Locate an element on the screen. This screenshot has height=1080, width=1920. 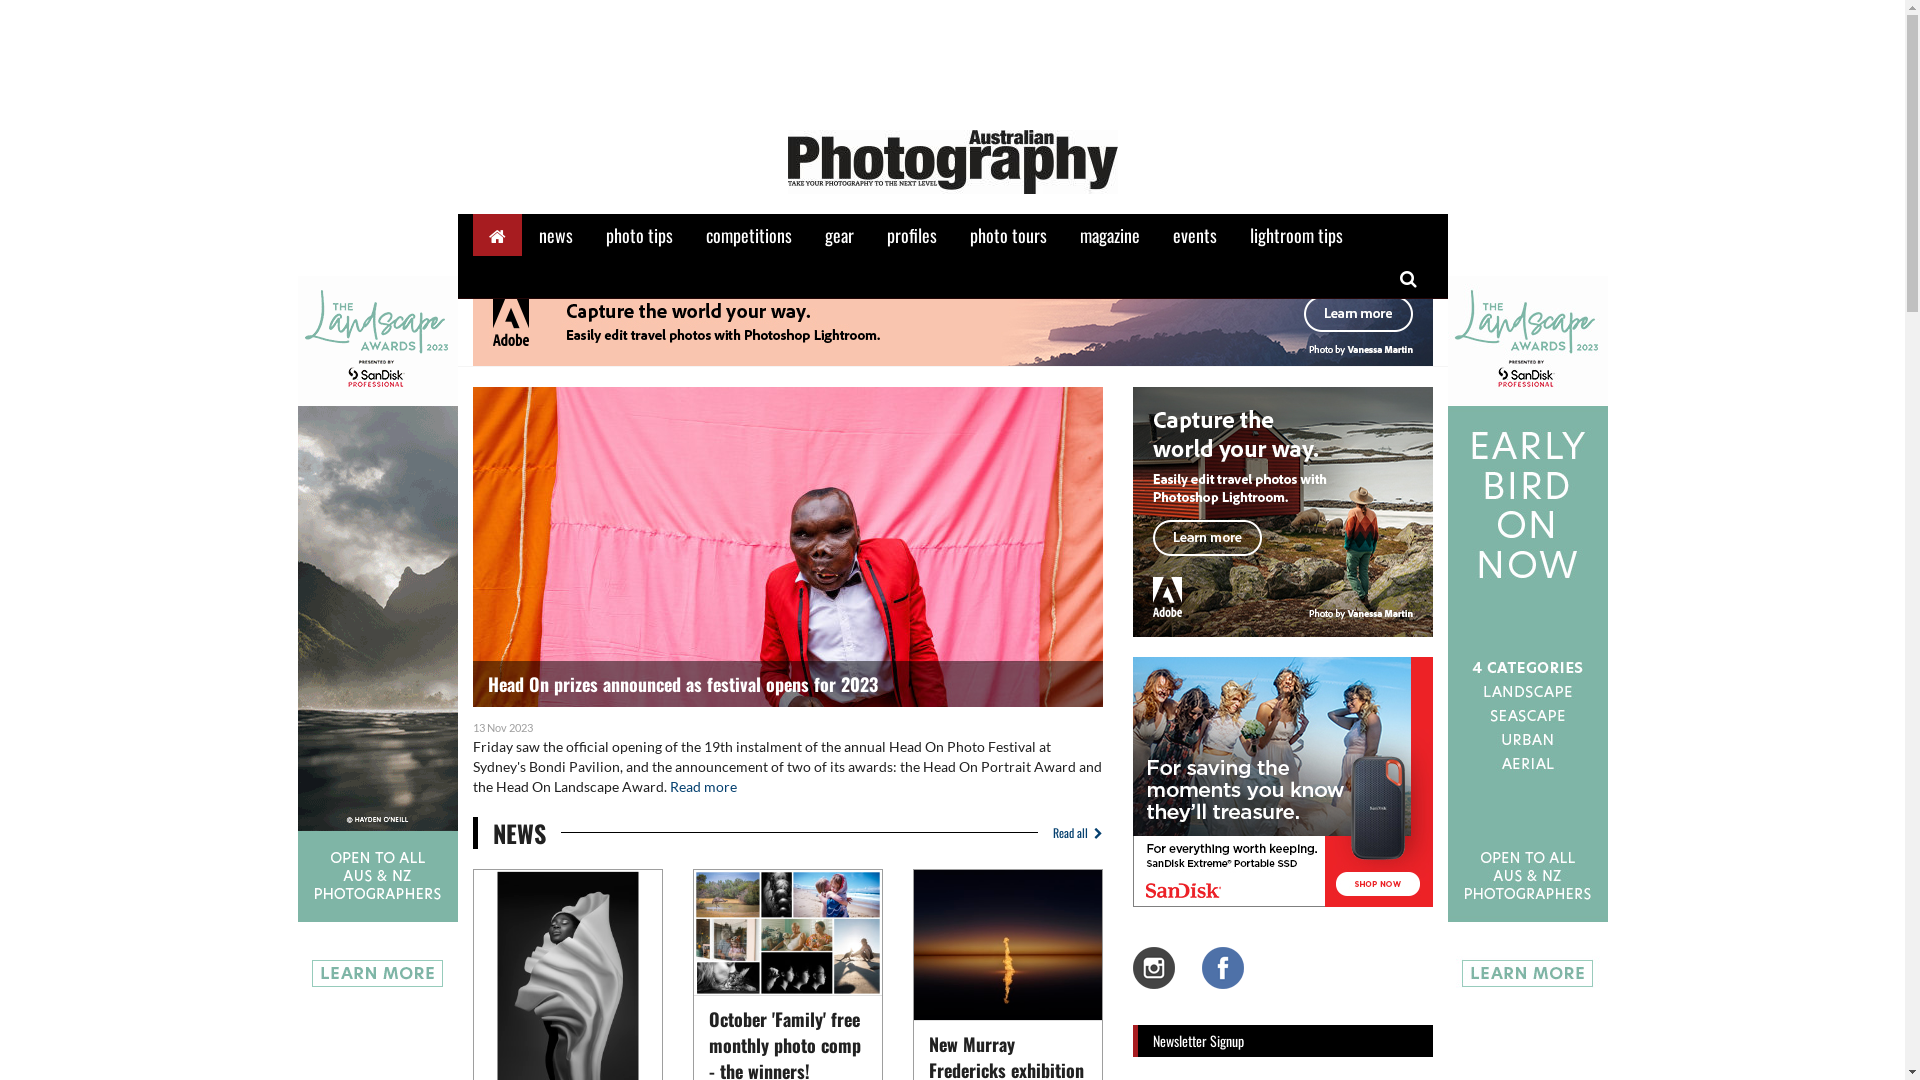
gear is located at coordinates (838, 235).